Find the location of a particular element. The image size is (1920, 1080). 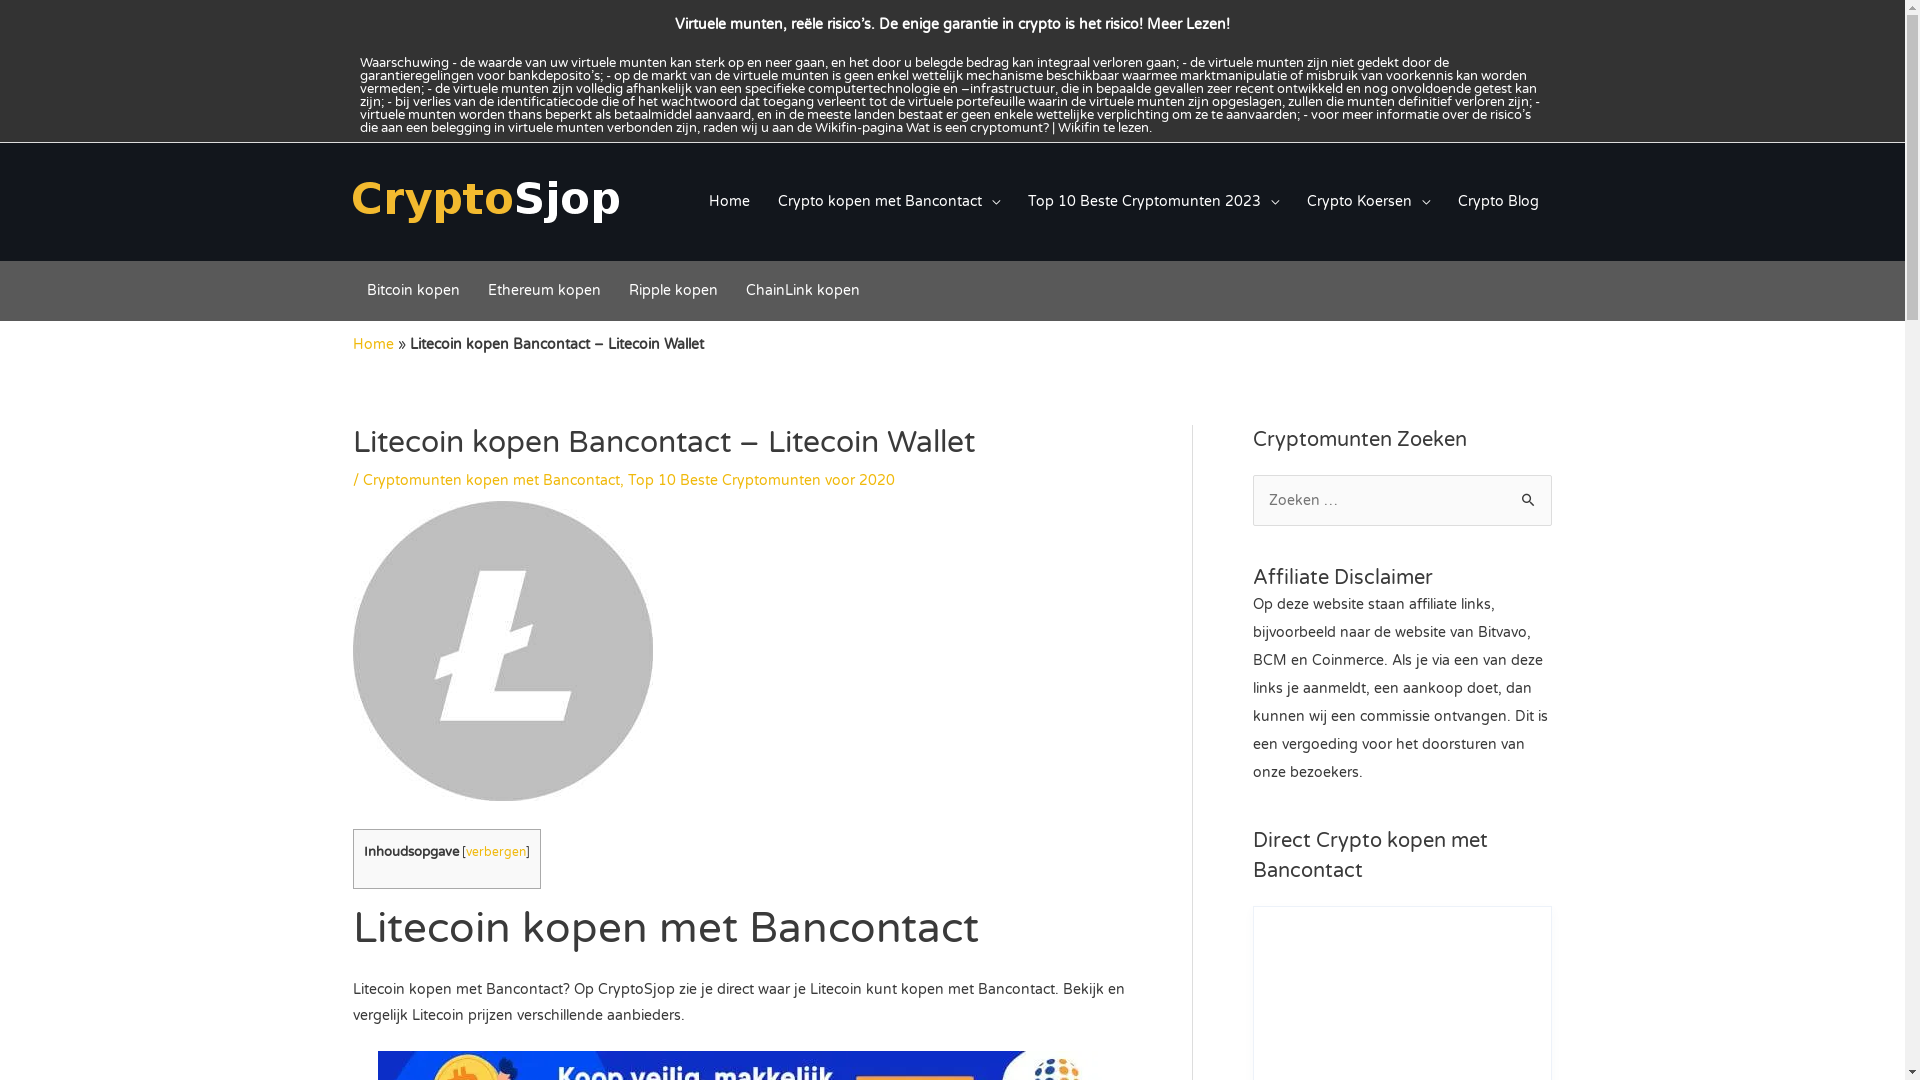

Cryptomunten kopen met Bancontact is located at coordinates (490, 480).